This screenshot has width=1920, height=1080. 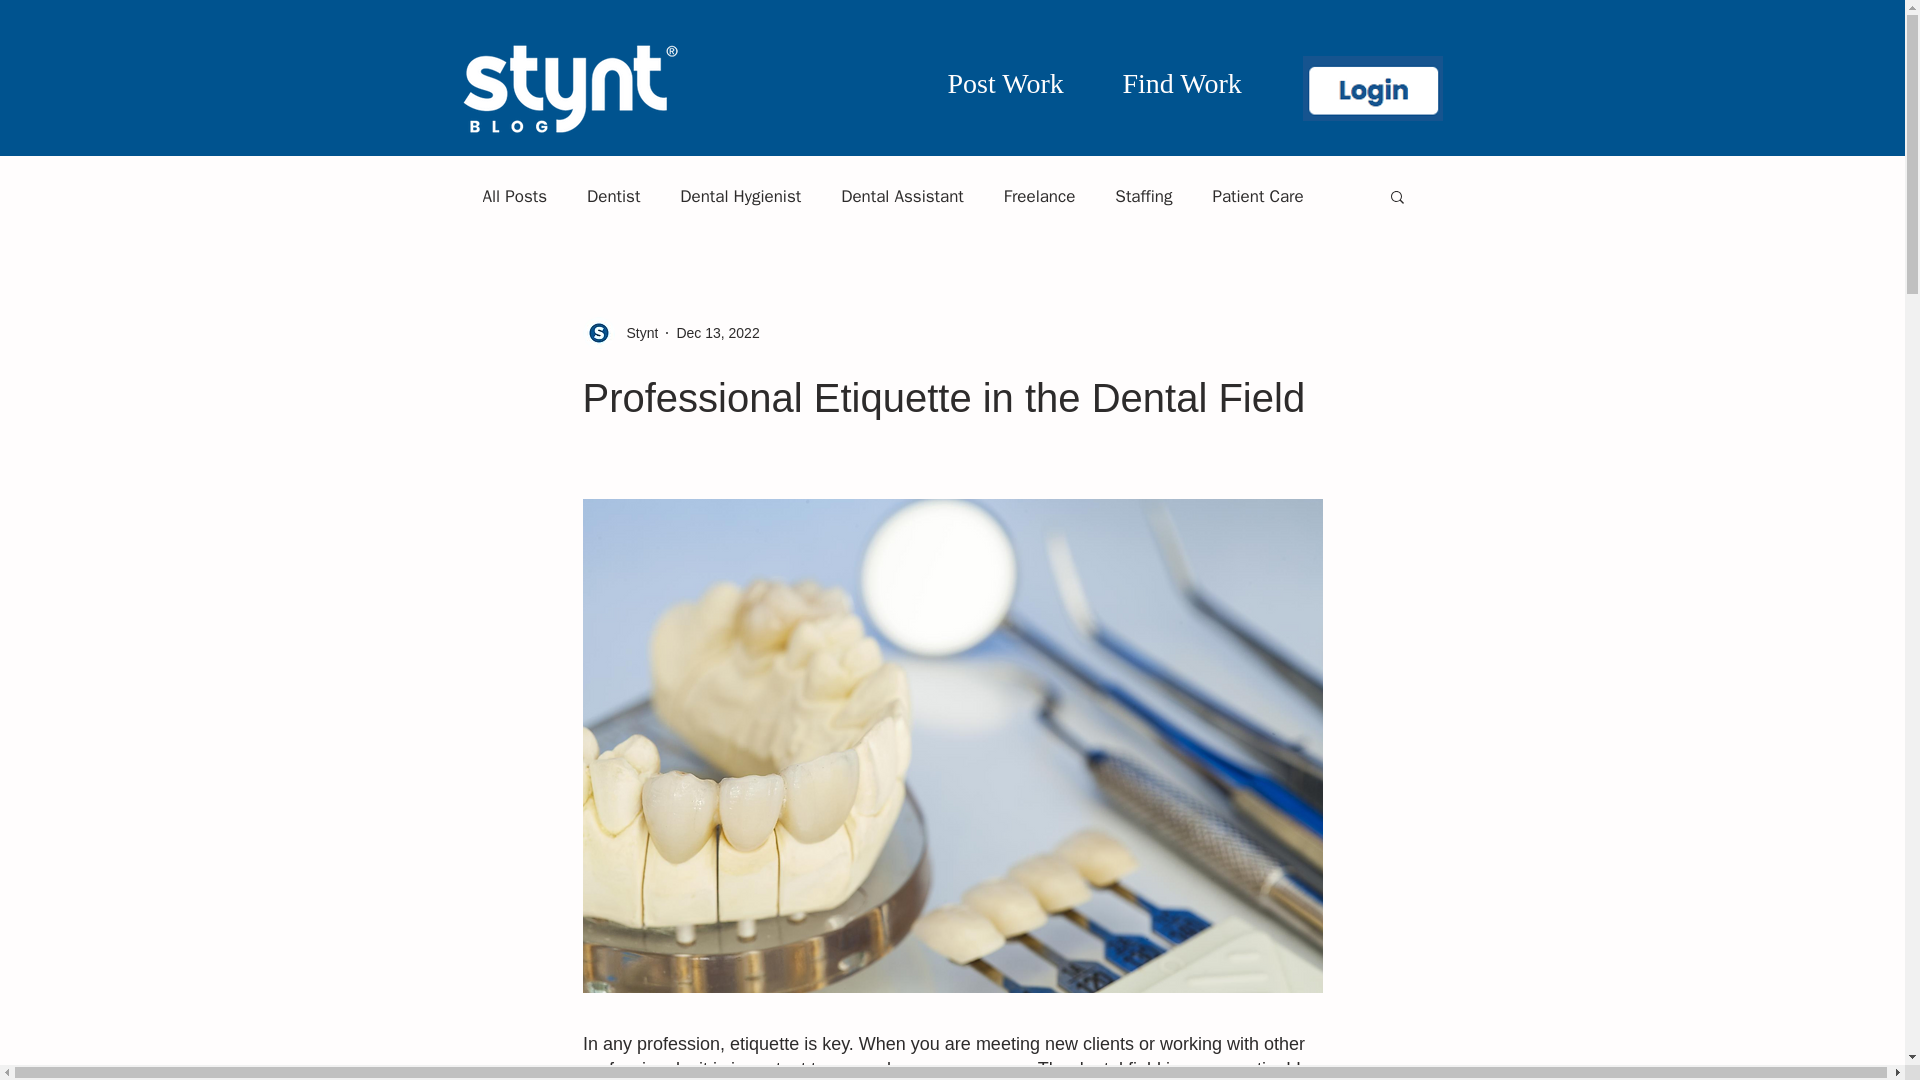 What do you see at coordinates (1143, 195) in the screenshot?
I see `Staffing` at bounding box center [1143, 195].